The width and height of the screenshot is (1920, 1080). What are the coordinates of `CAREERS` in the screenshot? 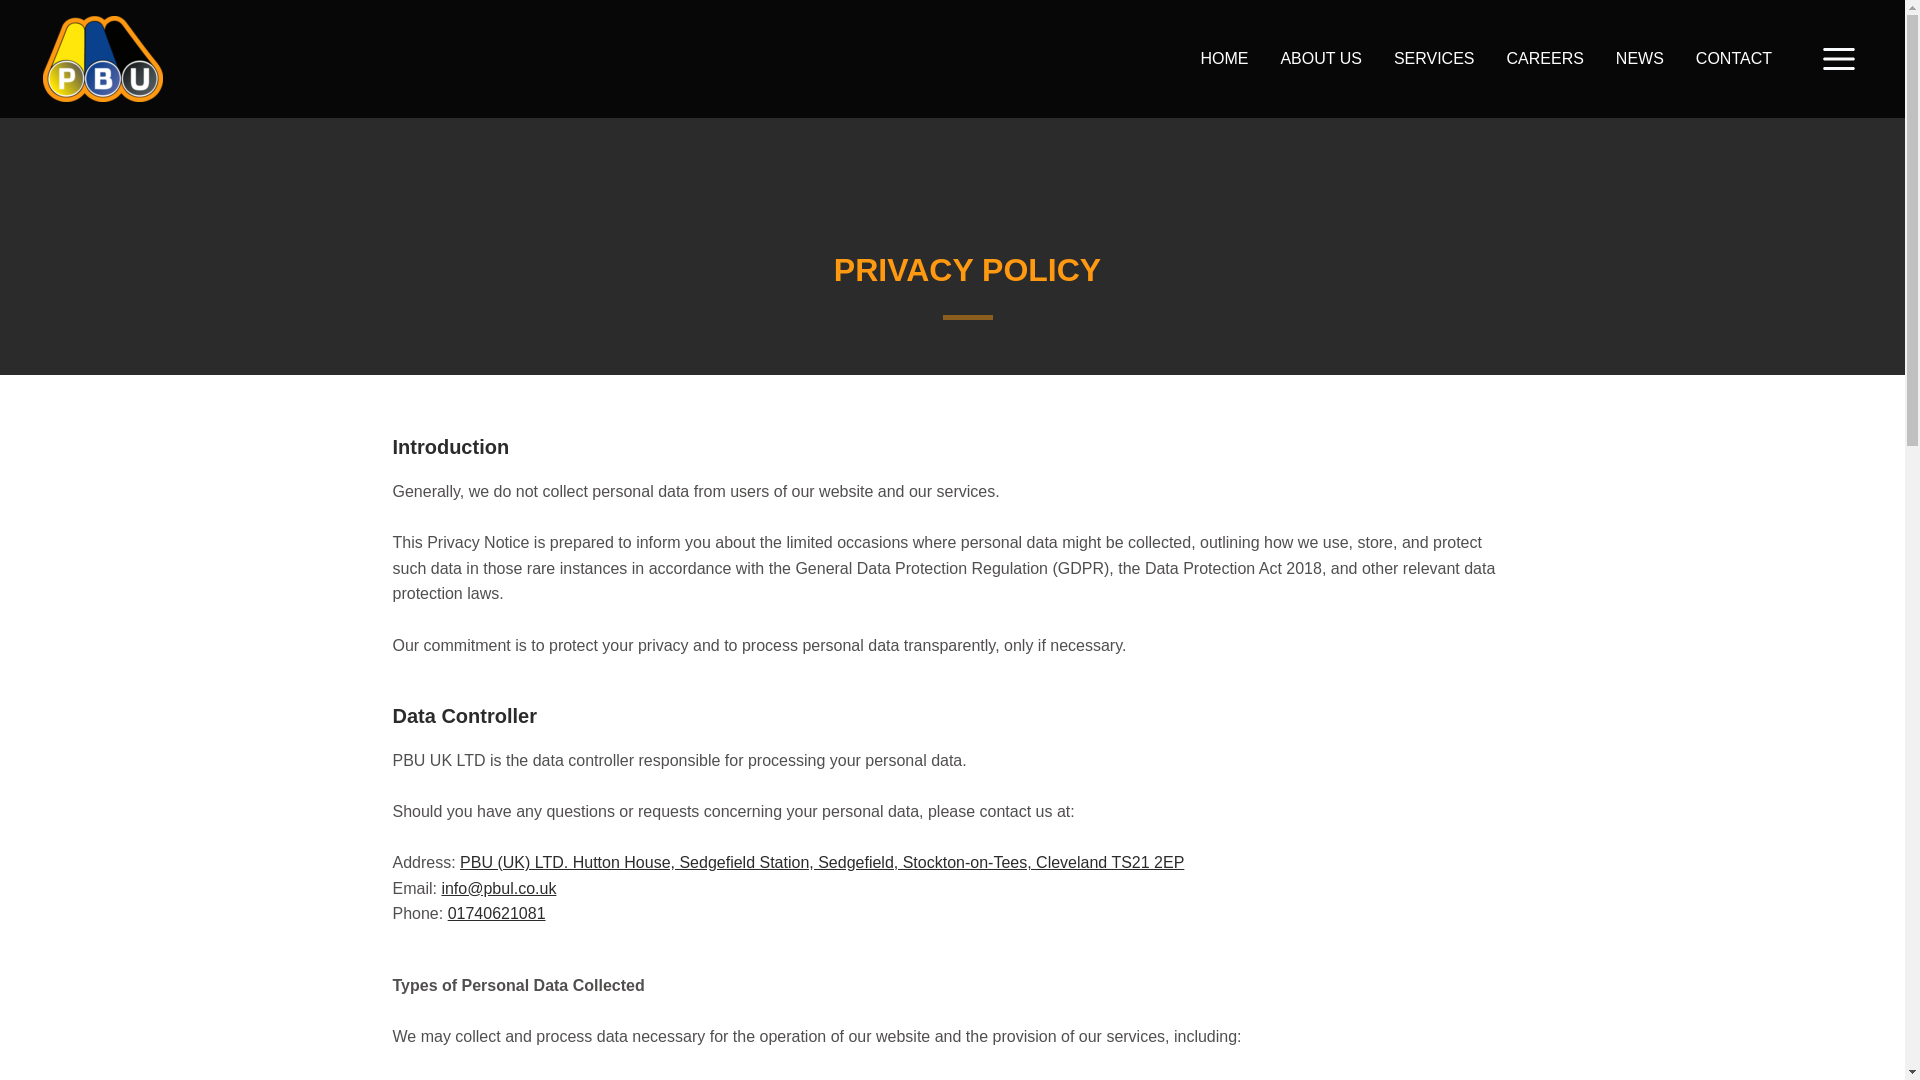 It's located at (1544, 58).